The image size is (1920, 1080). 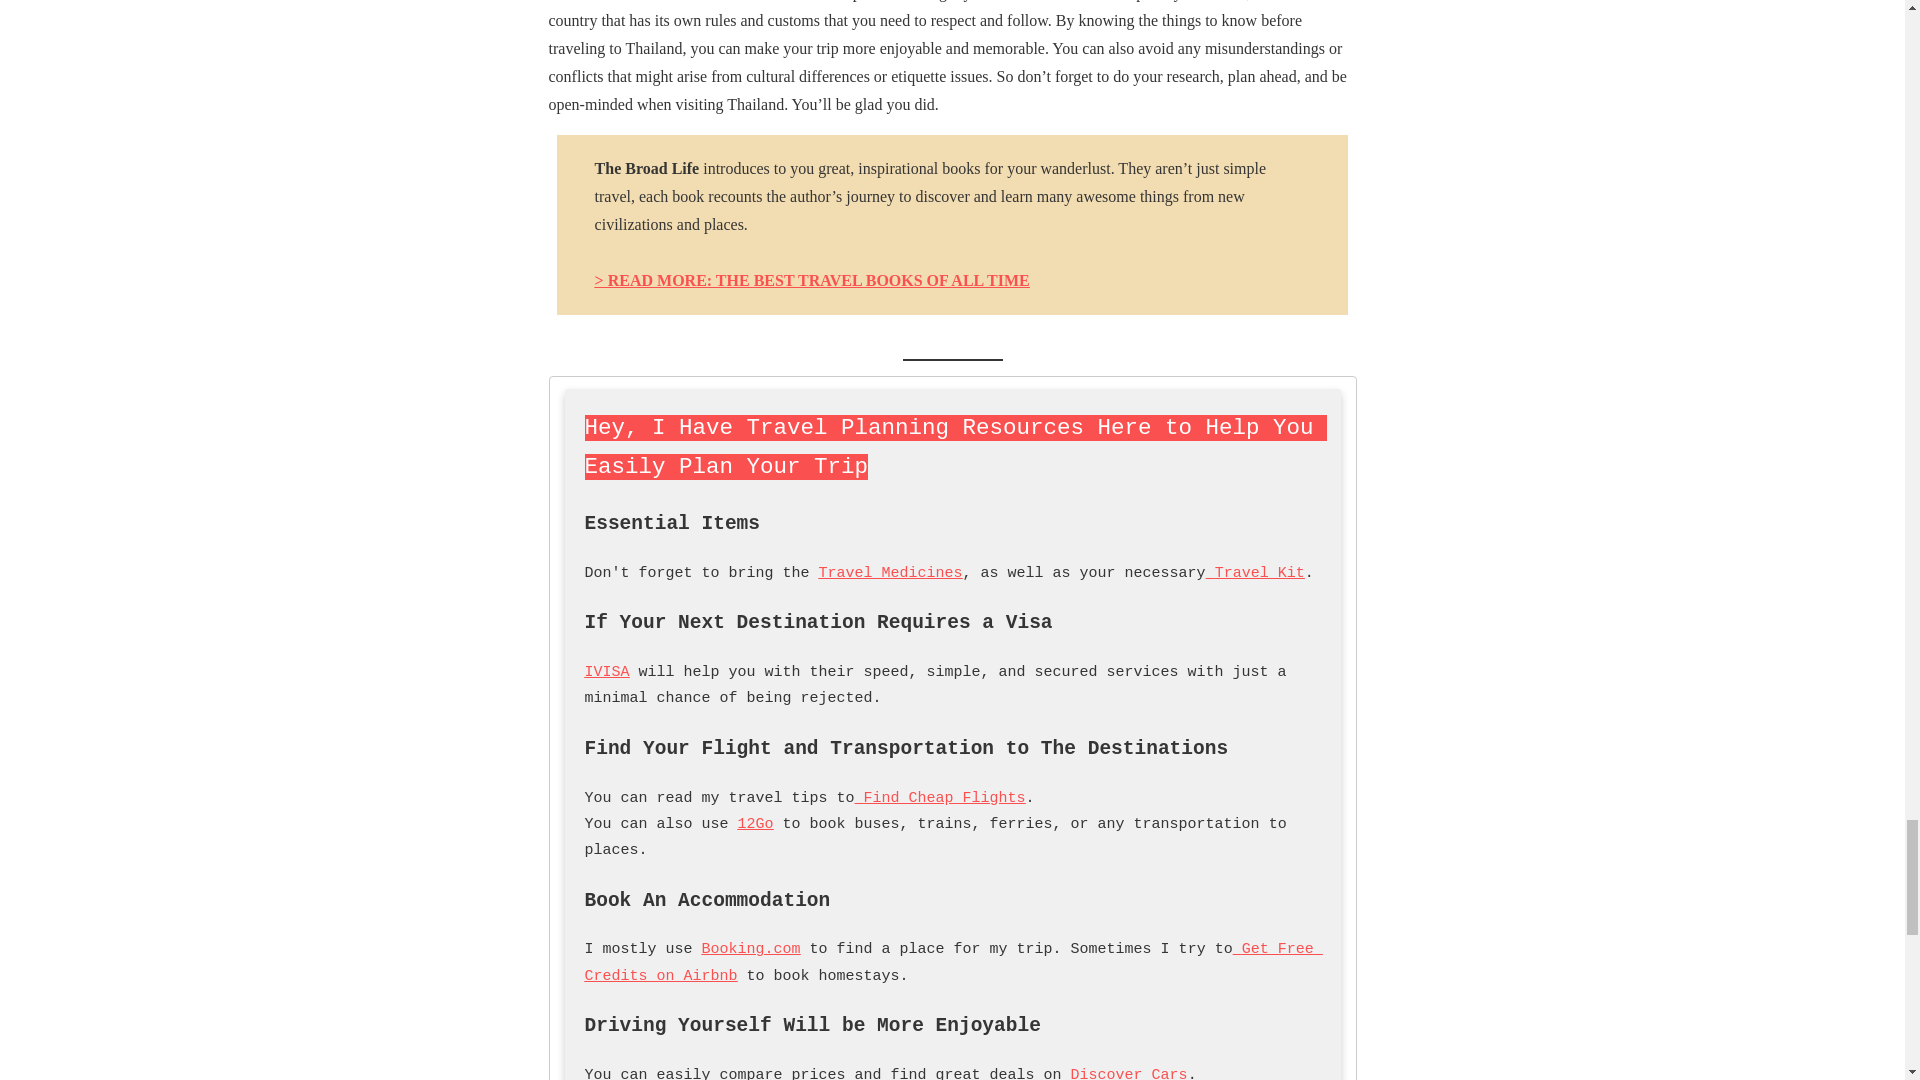 I want to click on  Get Free Credits on Airbnb, so click(x=952, y=962).